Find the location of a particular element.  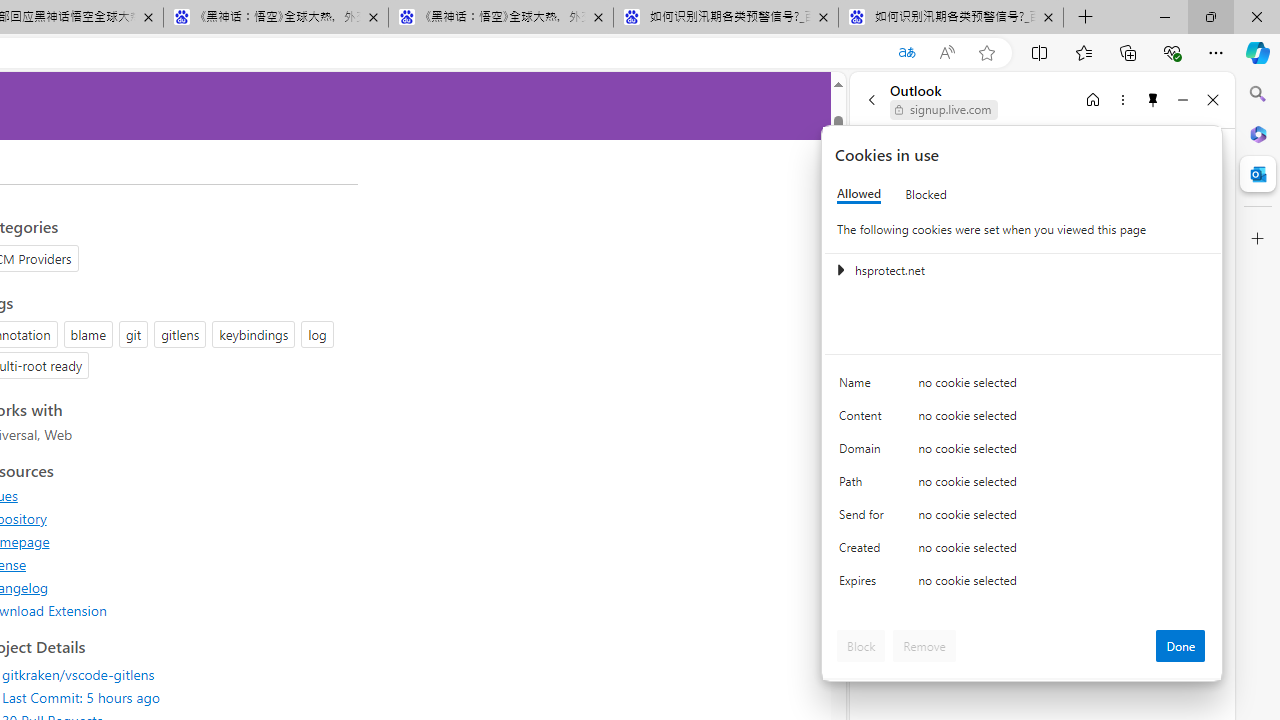

Blocked is located at coordinates (926, 194).